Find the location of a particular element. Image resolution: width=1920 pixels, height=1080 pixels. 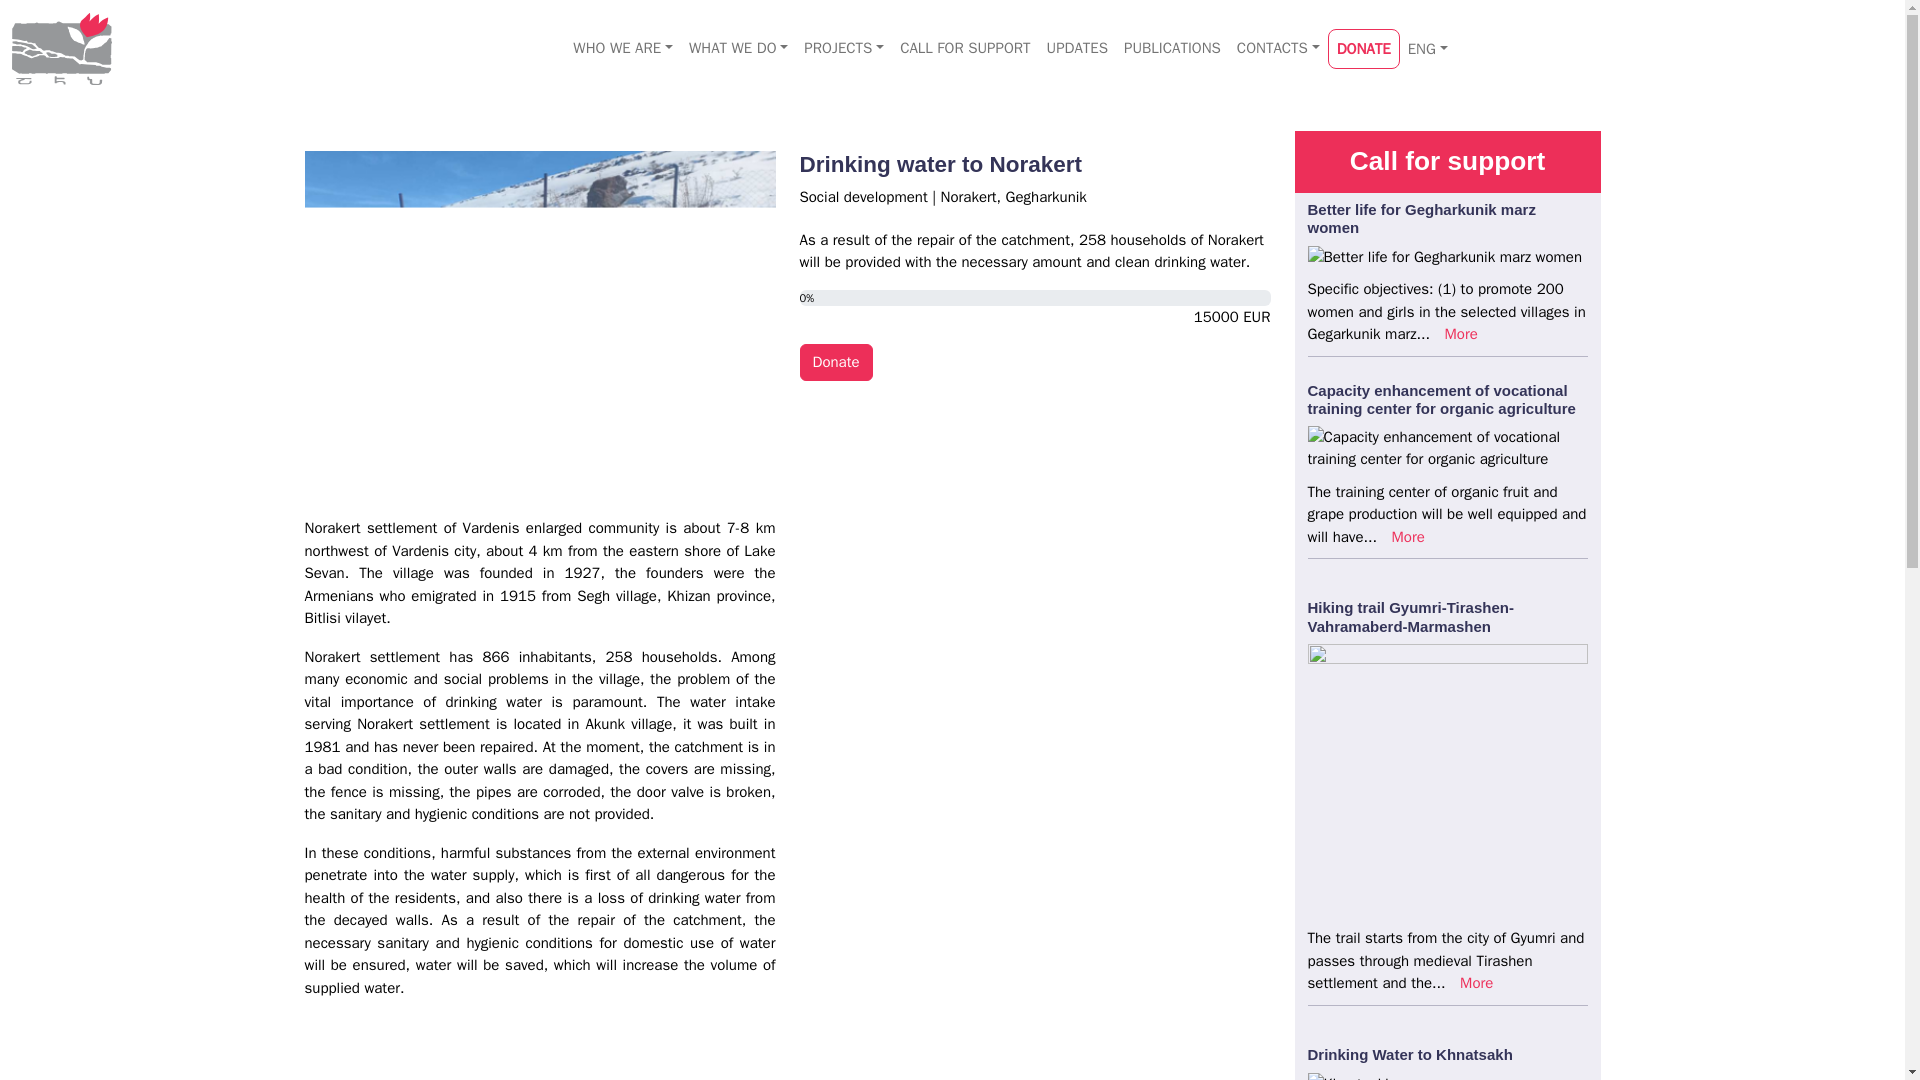

More is located at coordinates (1408, 537).